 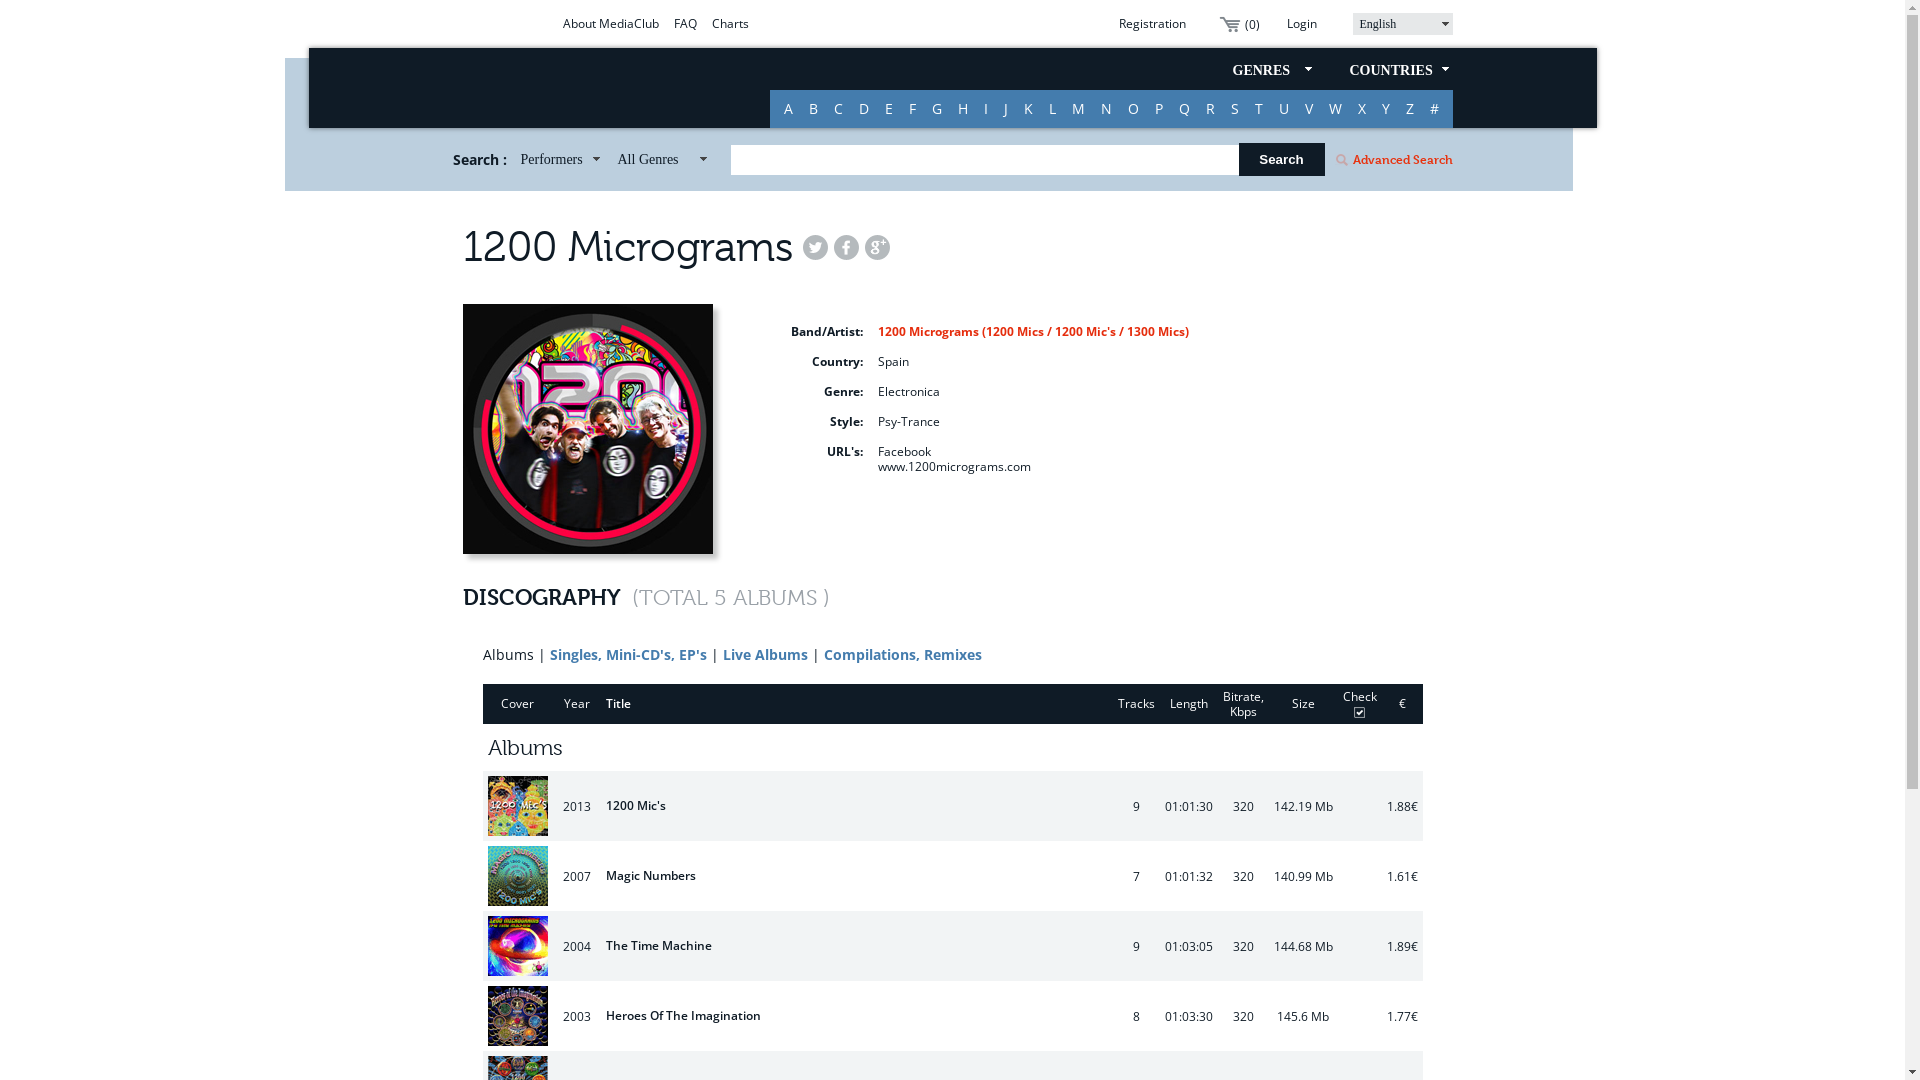 I want to click on 1200 Mic's, so click(x=518, y=804).